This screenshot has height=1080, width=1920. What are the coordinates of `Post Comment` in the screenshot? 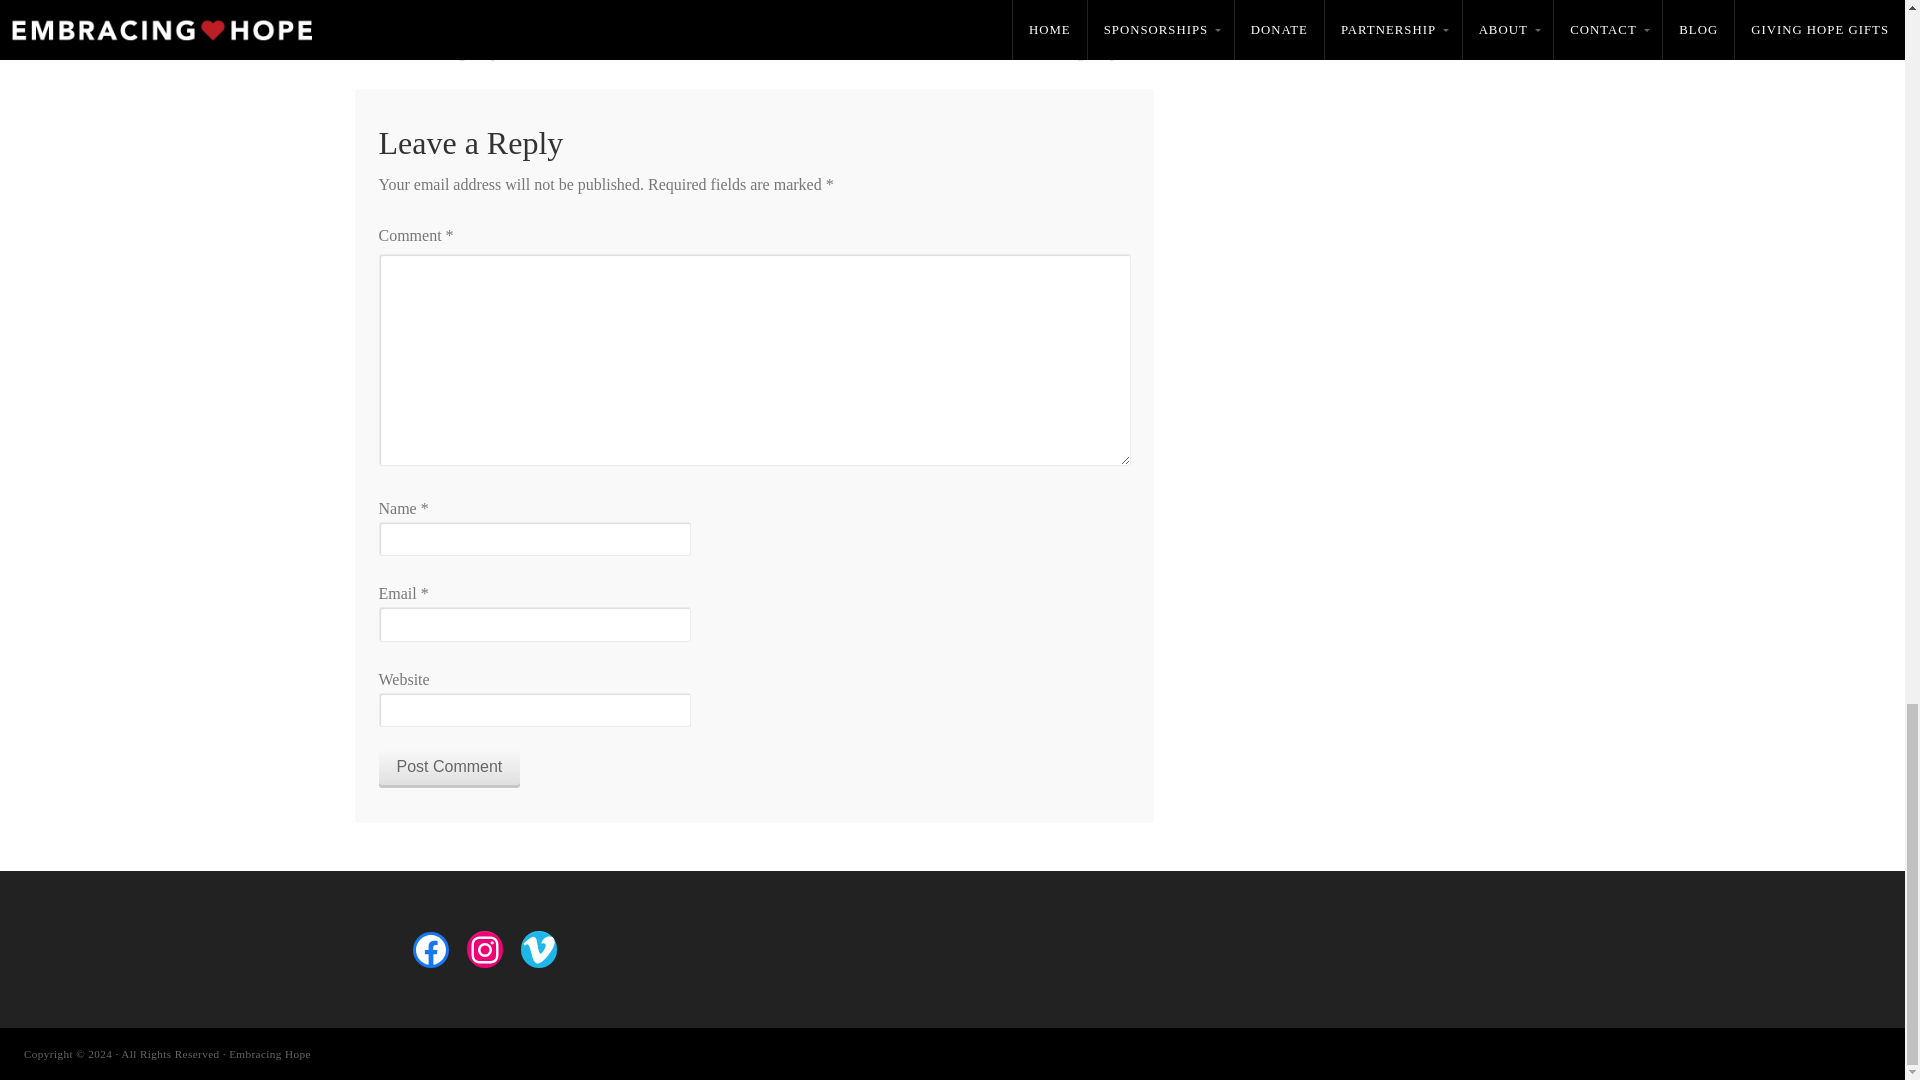 It's located at (449, 767).